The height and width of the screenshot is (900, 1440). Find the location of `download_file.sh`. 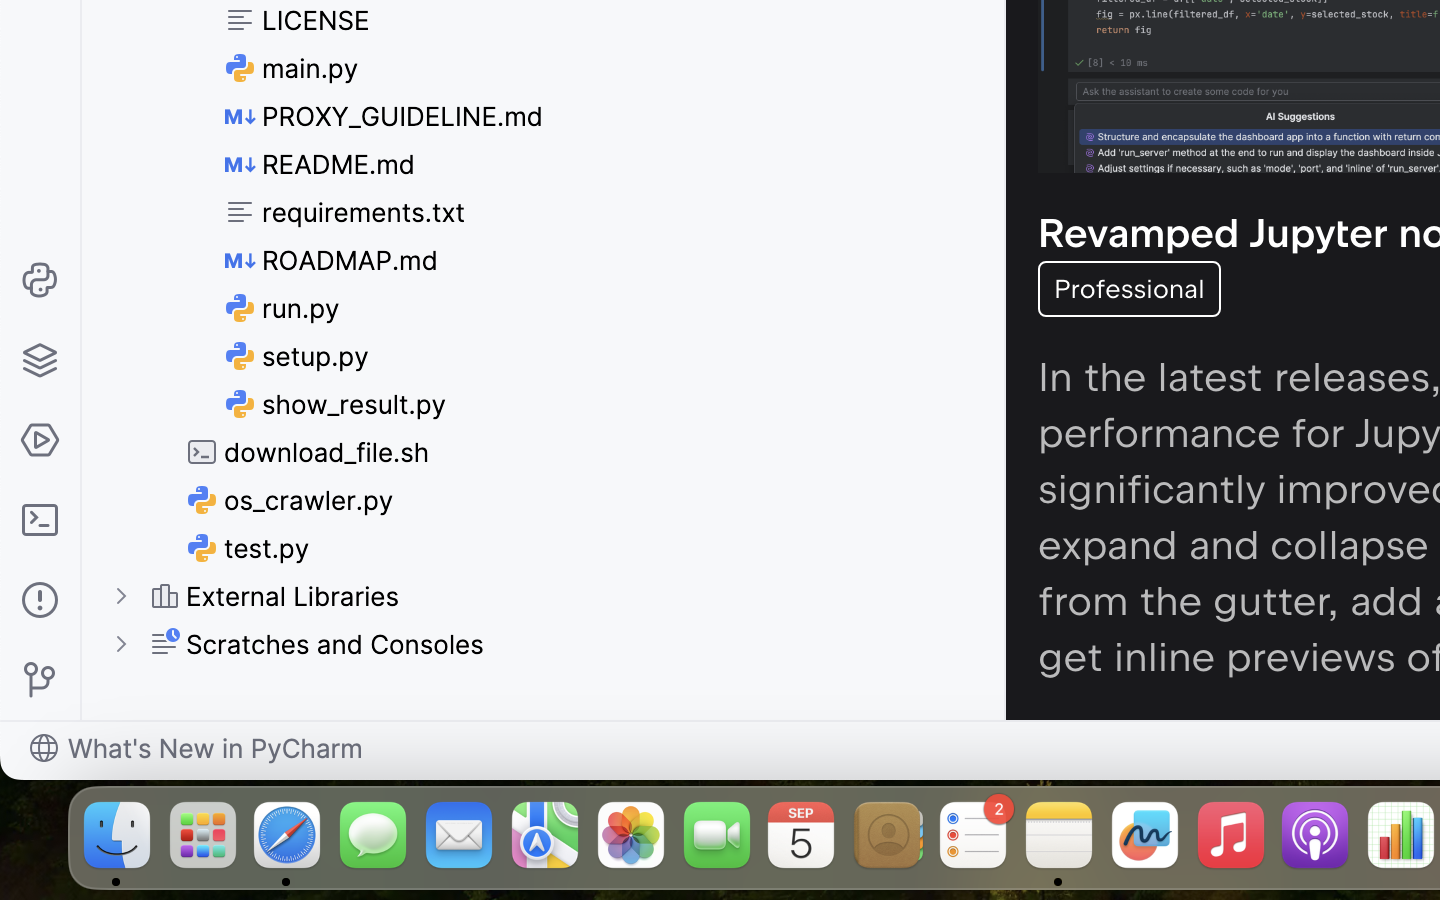

download_file.sh is located at coordinates (308, 452).